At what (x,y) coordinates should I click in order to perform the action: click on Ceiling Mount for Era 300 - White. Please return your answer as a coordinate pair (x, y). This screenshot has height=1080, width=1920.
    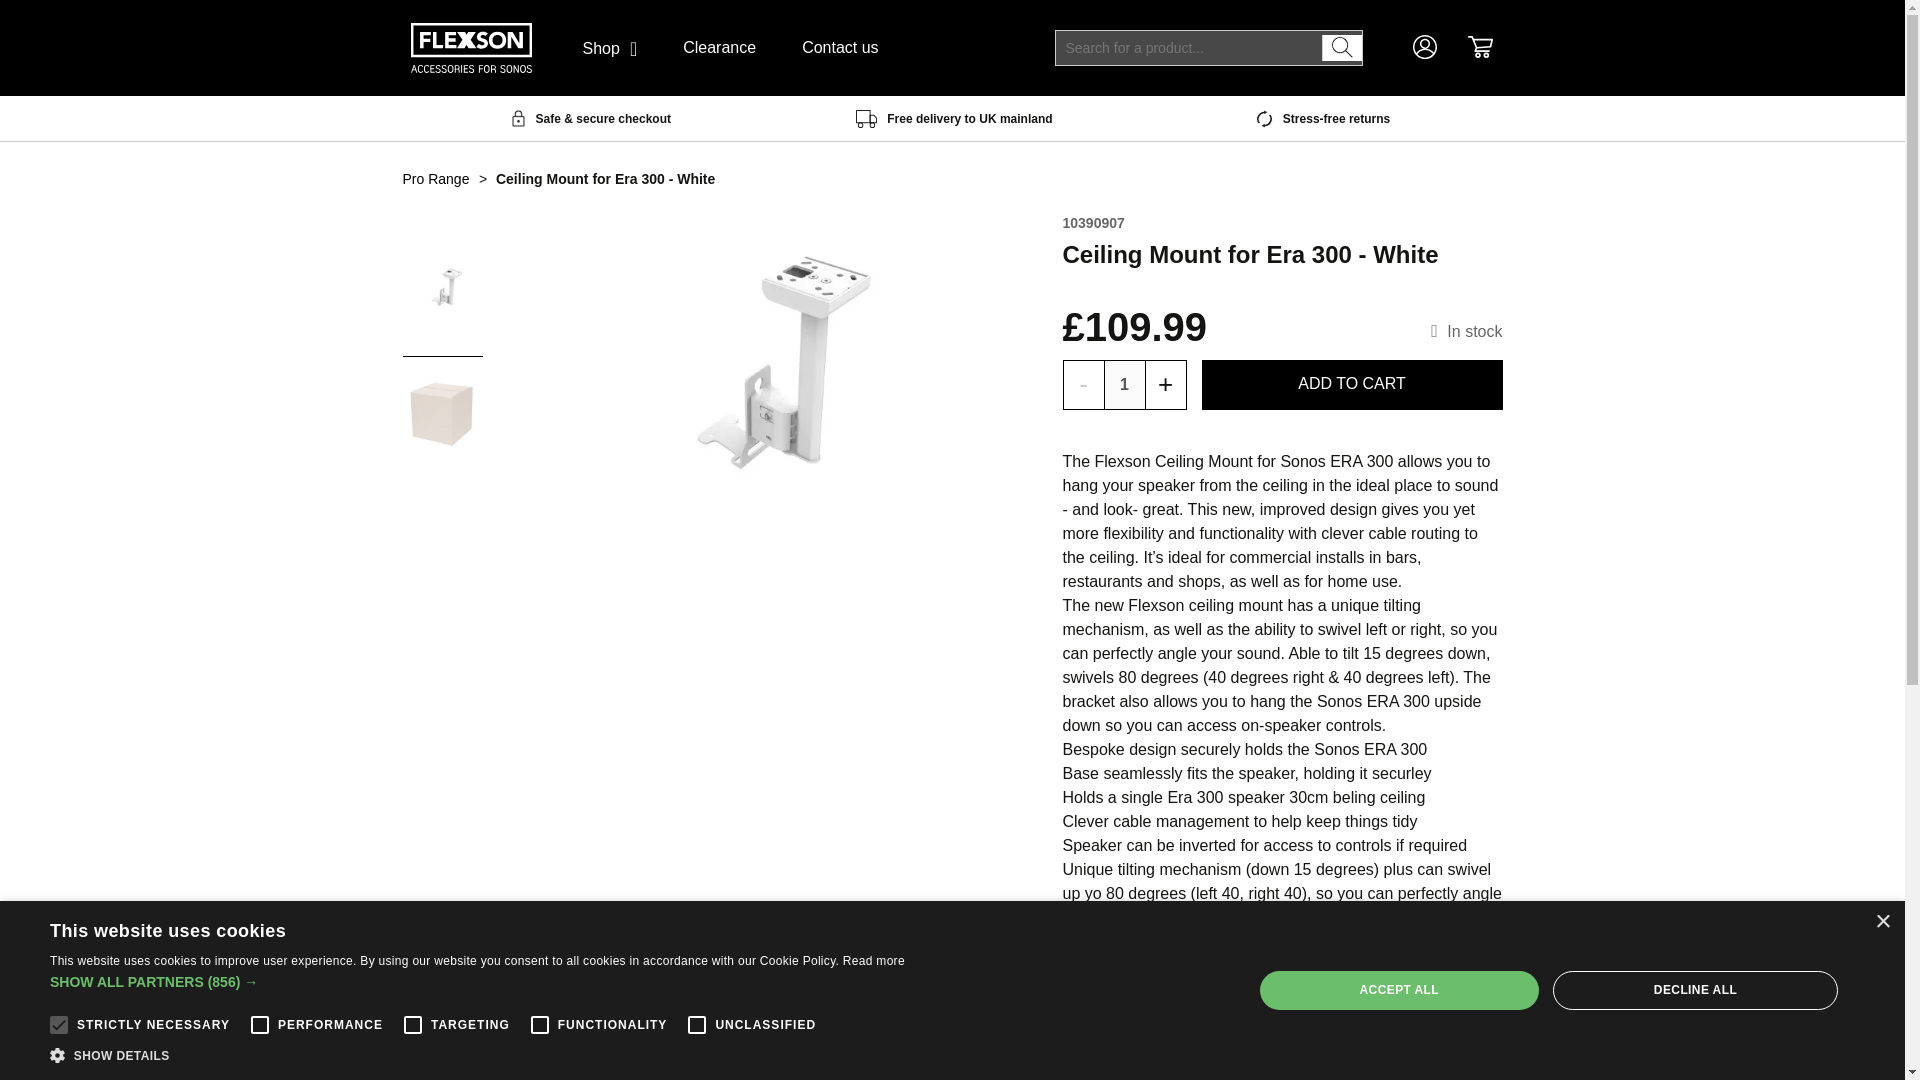
    Looking at the image, I should click on (441, 413).